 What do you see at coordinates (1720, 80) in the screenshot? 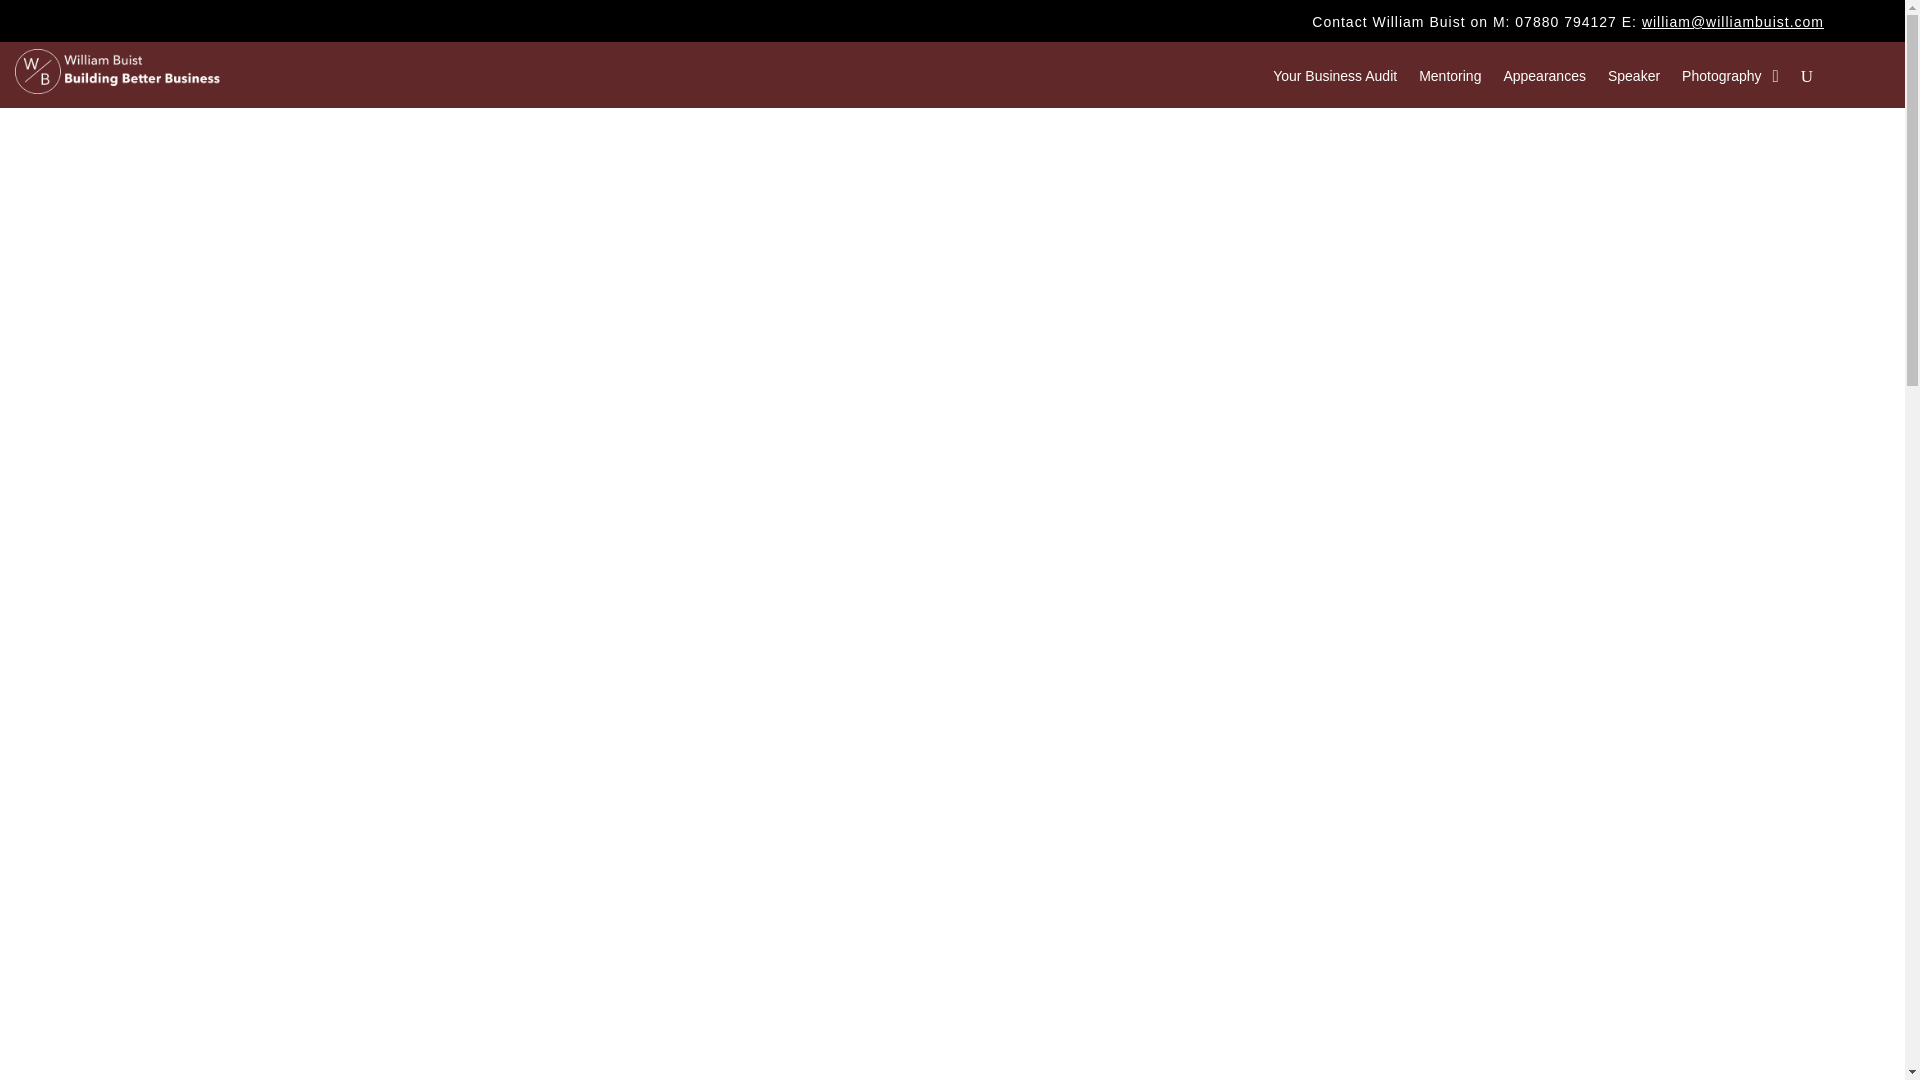
I see `Photography` at bounding box center [1720, 80].